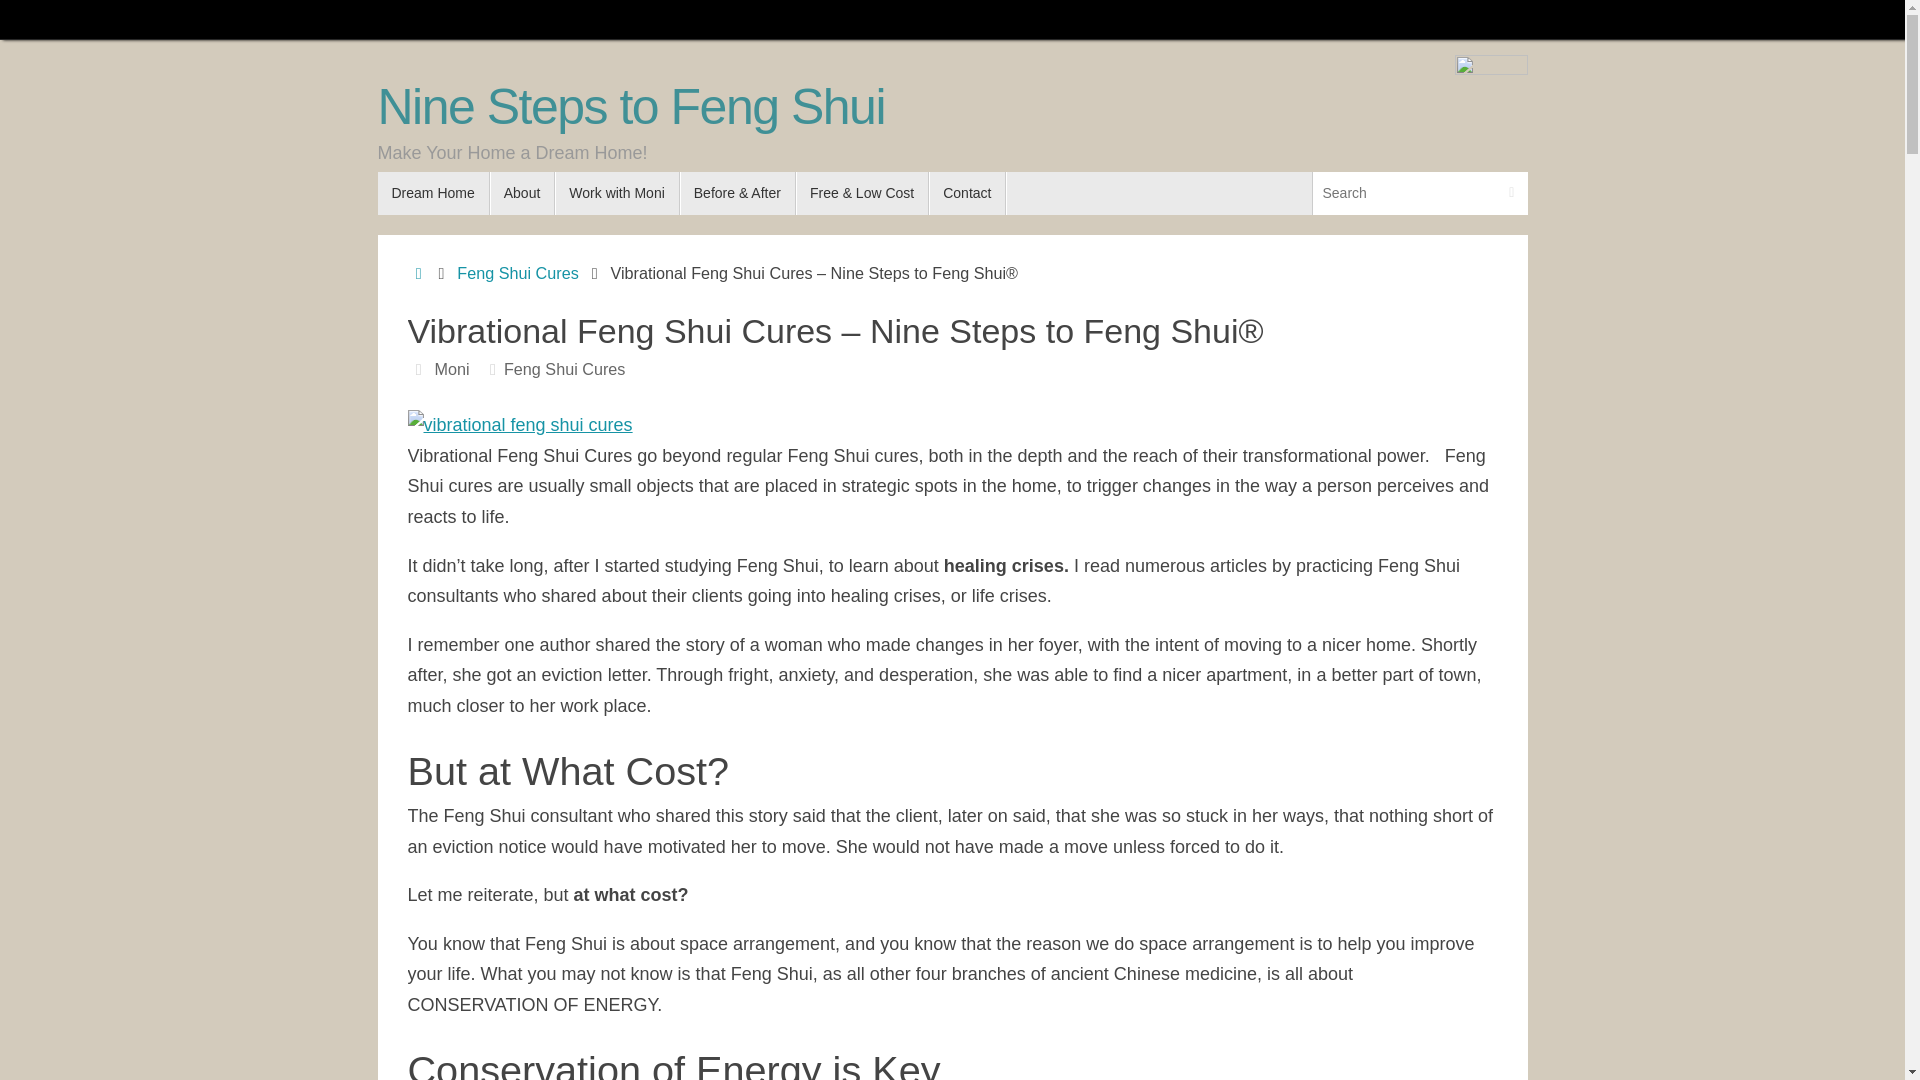 This screenshot has width=1920, height=1080. What do you see at coordinates (564, 368) in the screenshot?
I see `Feng Shui Cures` at bounding box center [564, 368].